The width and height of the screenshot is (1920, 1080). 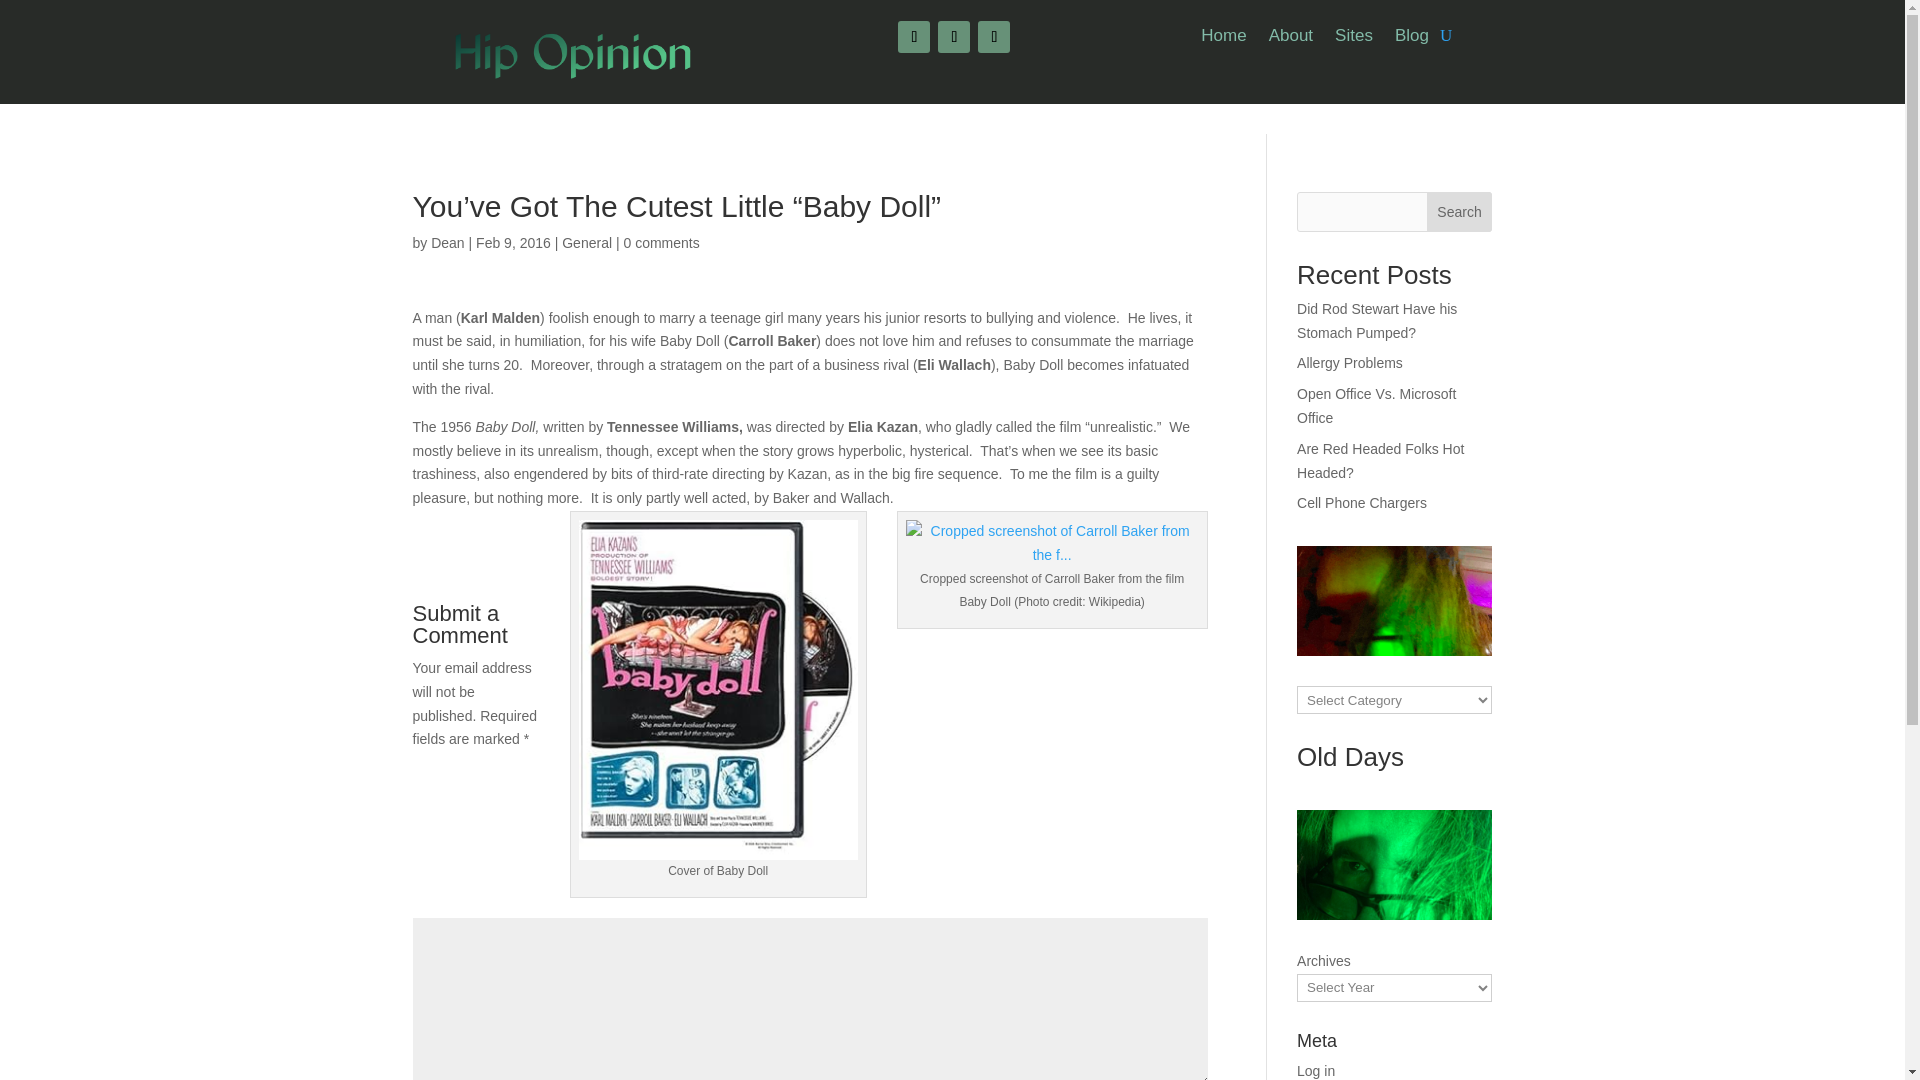 I want to click on Follow on X, so click(x=954, y=36).